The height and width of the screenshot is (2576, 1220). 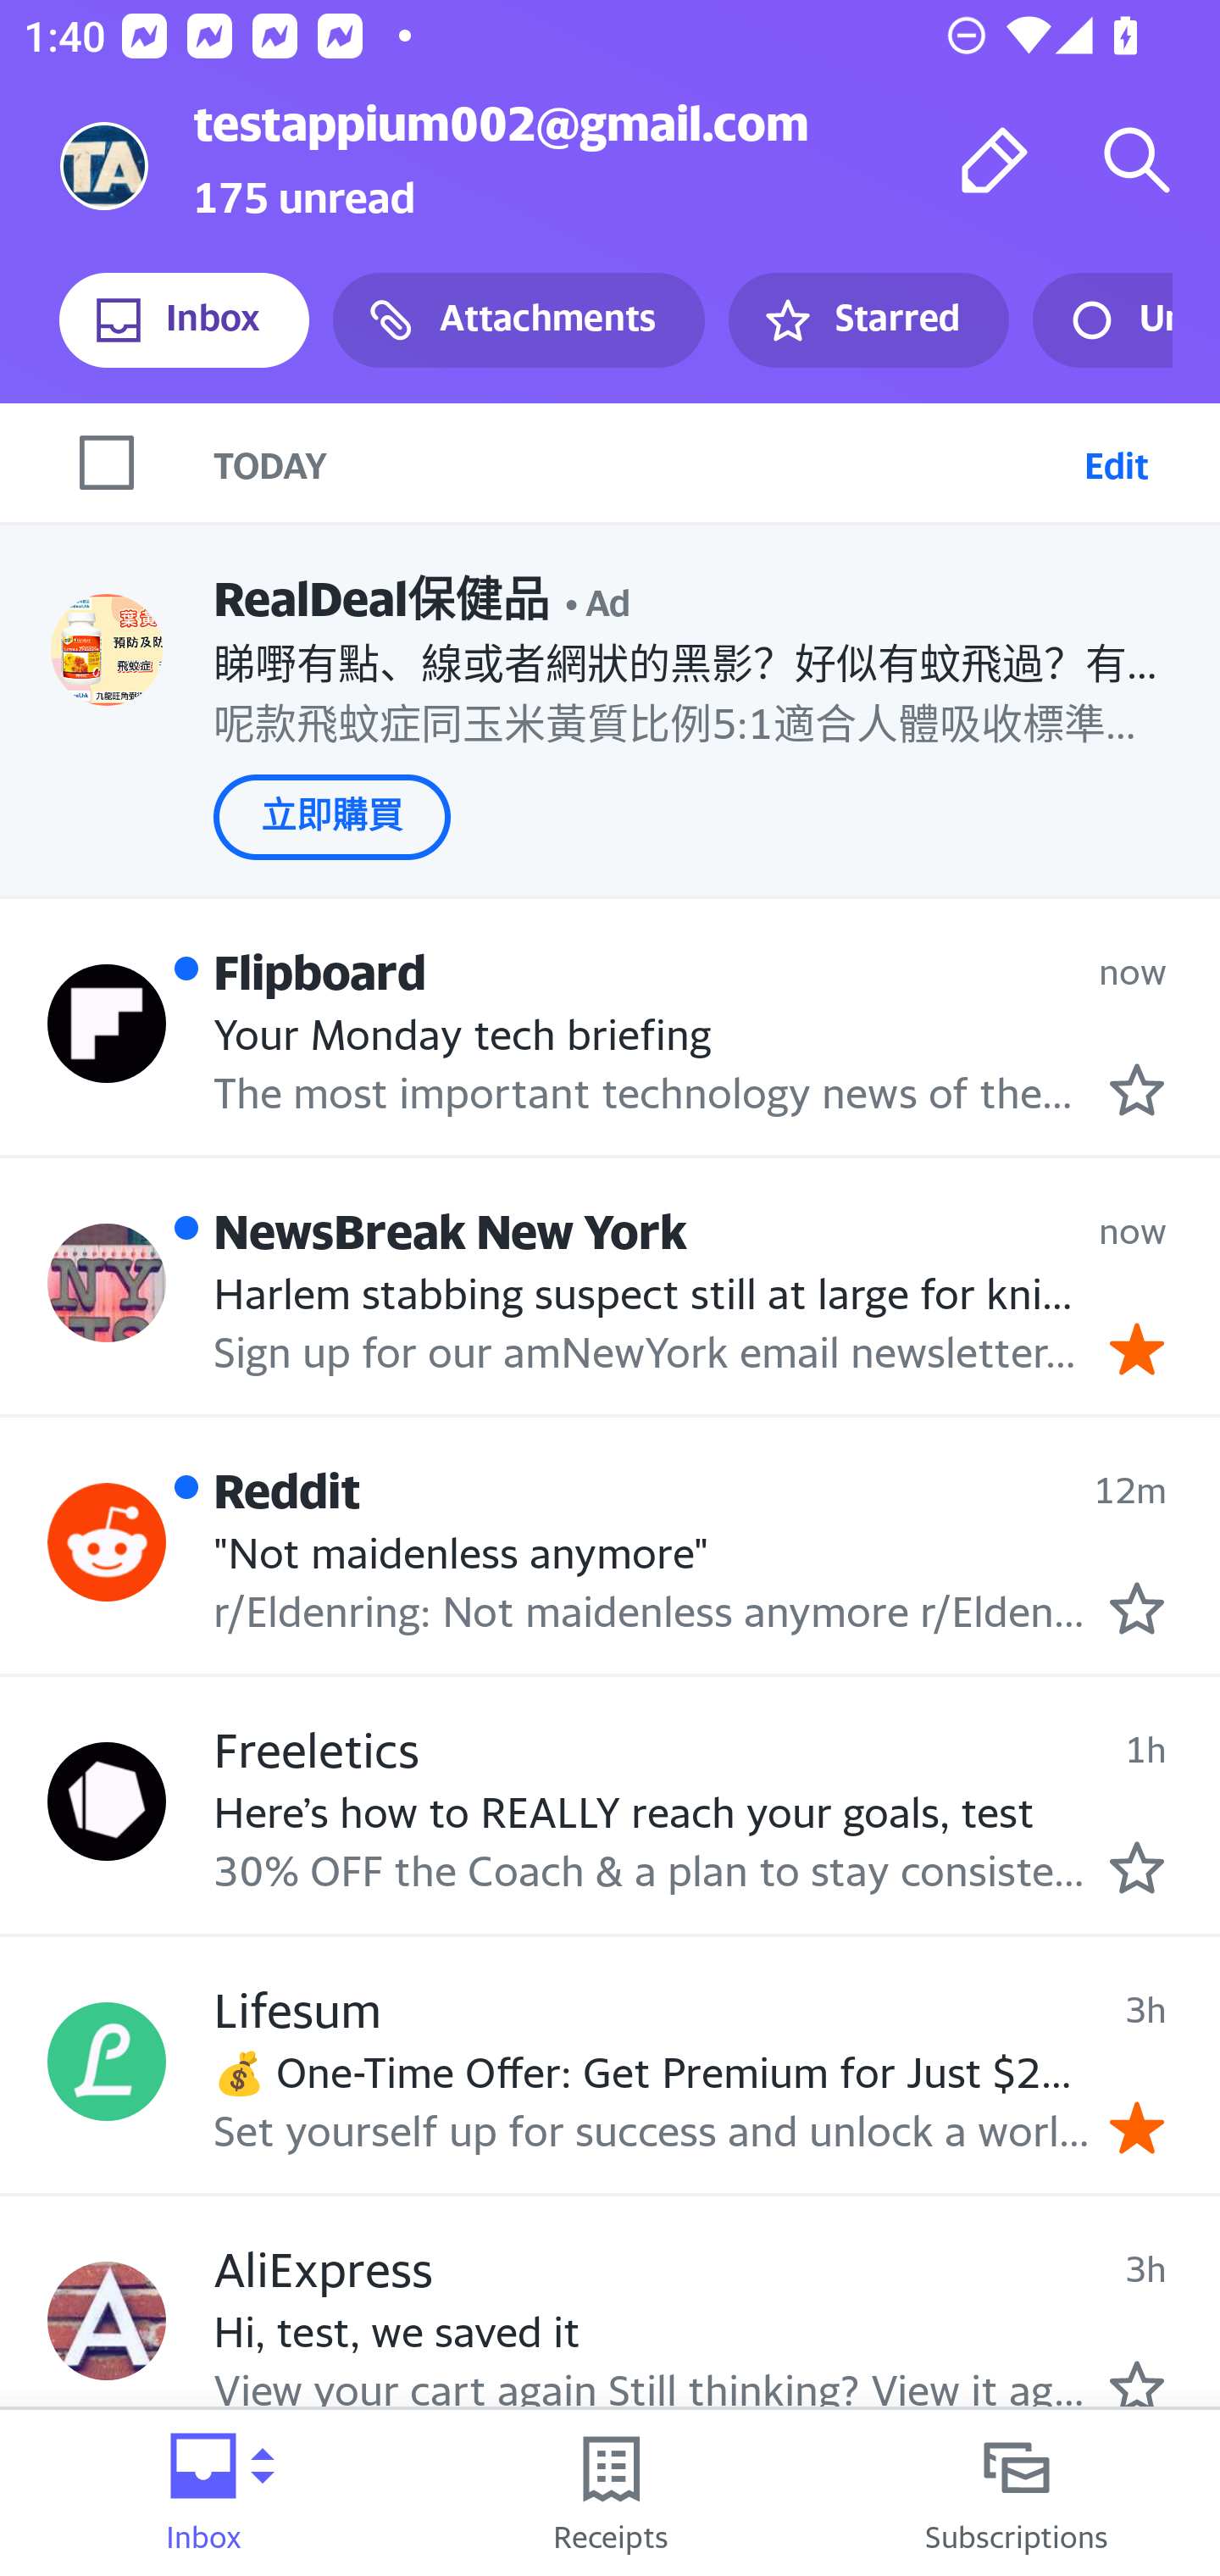 What do you see at coordinates (1137, 2127) in the screenshot?
I see `Remove star.` at bounding box center [1137, 2127].